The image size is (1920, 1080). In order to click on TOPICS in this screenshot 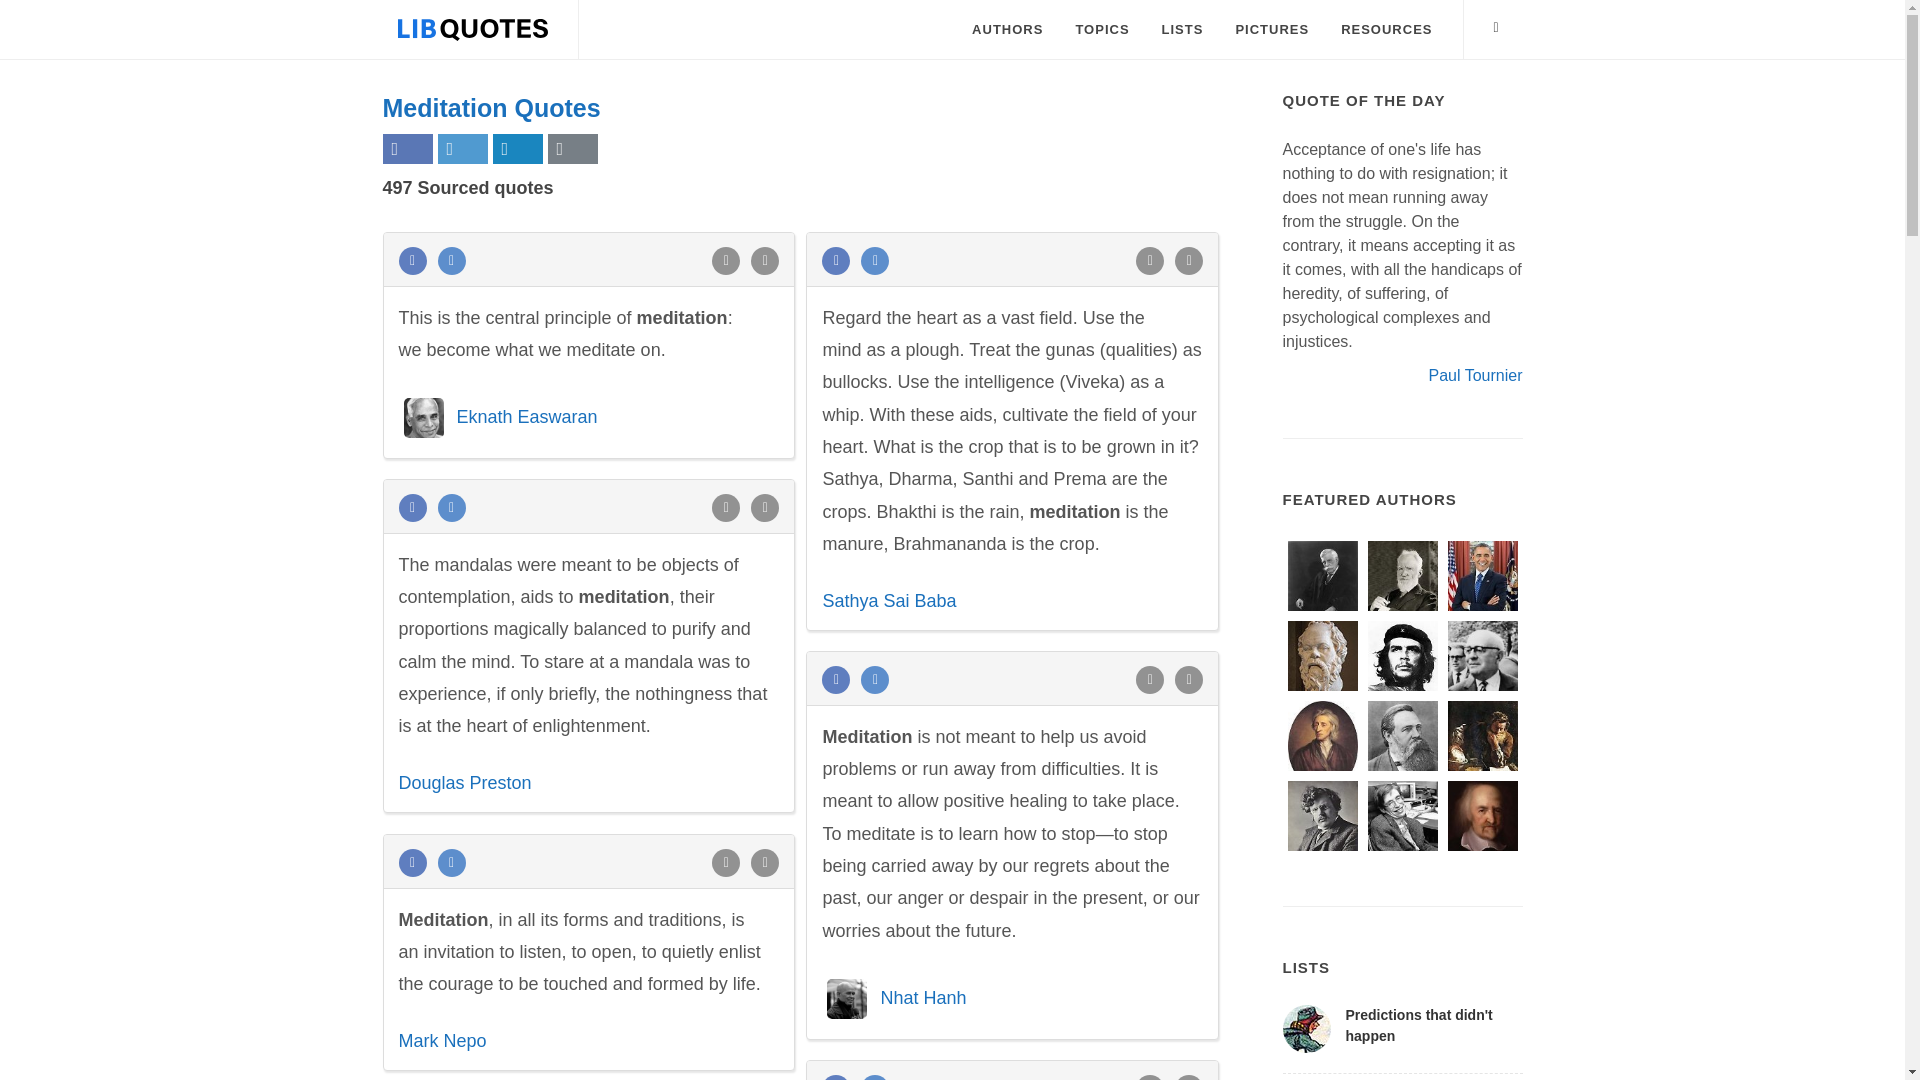, I will do `click(1102, 30)`.